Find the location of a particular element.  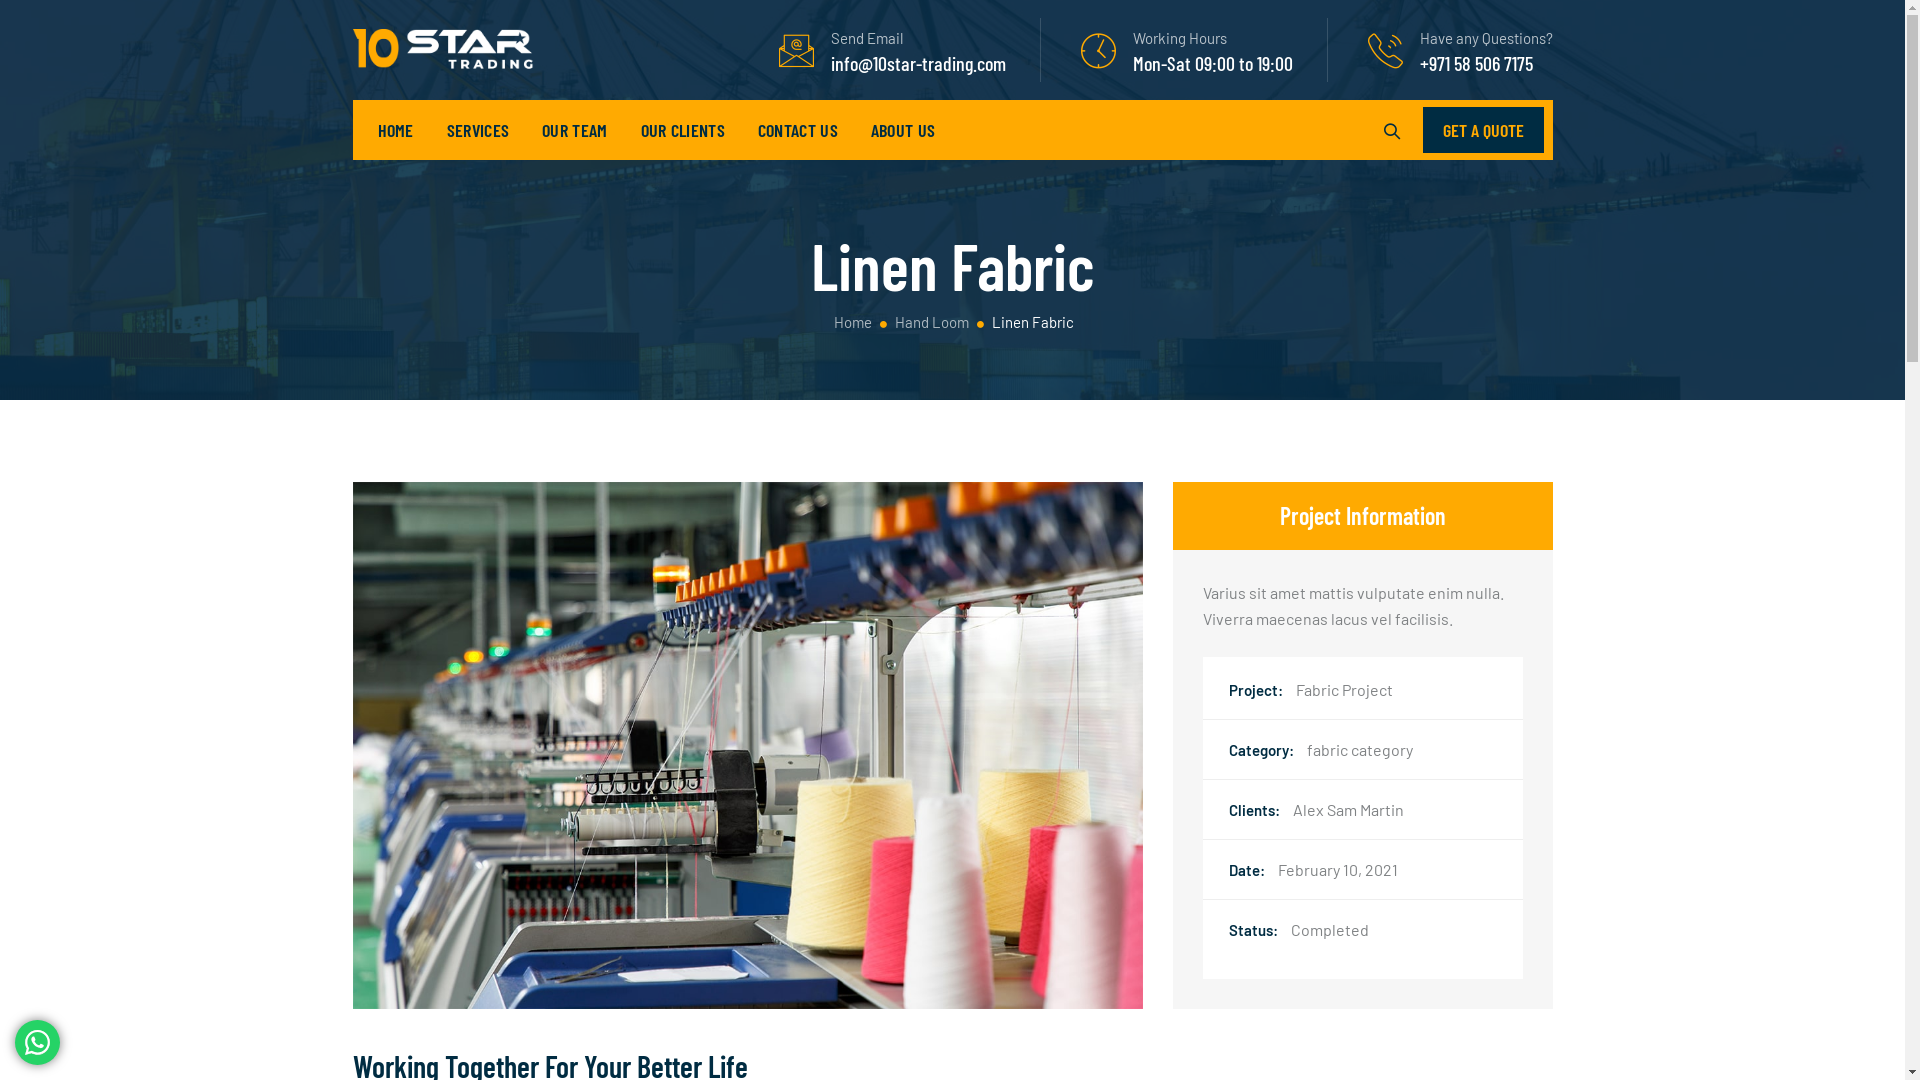

GET A QUOTE is located at coordinates (1482, 130).